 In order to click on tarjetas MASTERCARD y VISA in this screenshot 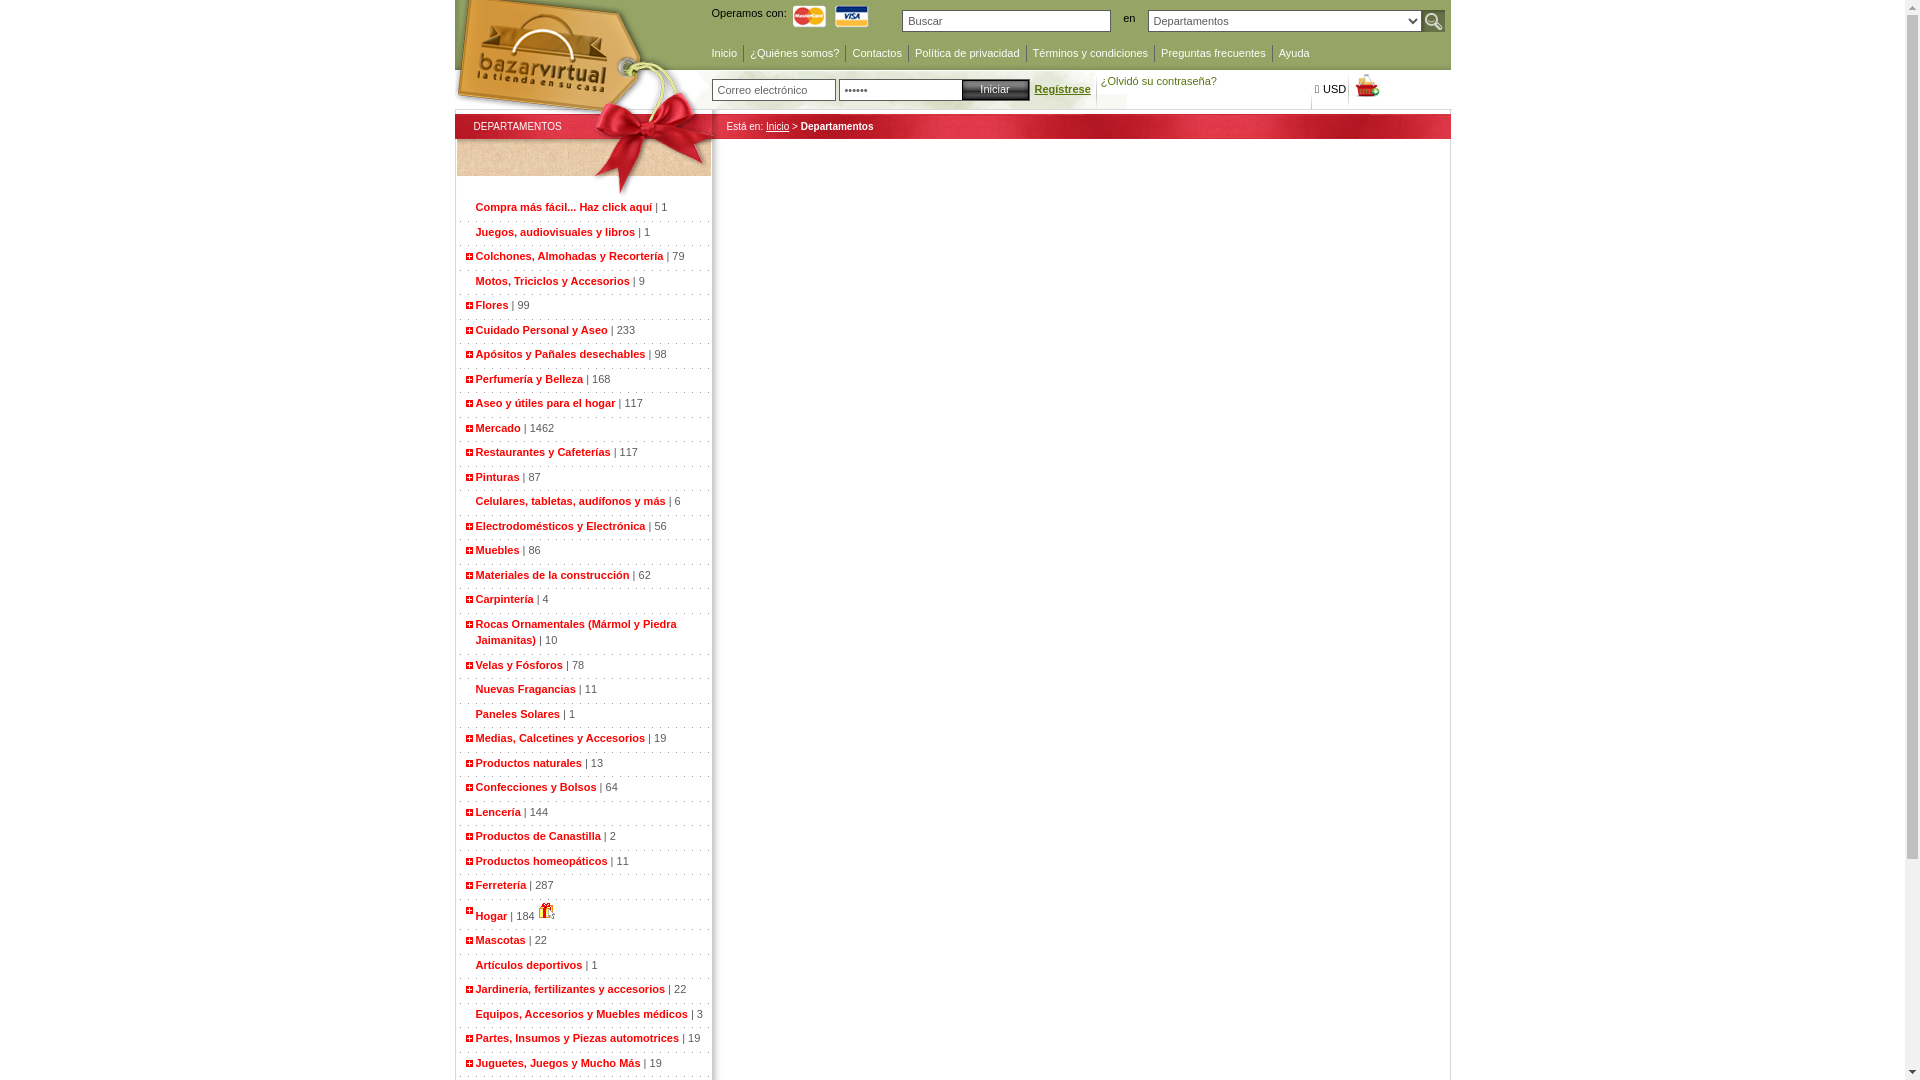, I will do `click(834, 16)`.